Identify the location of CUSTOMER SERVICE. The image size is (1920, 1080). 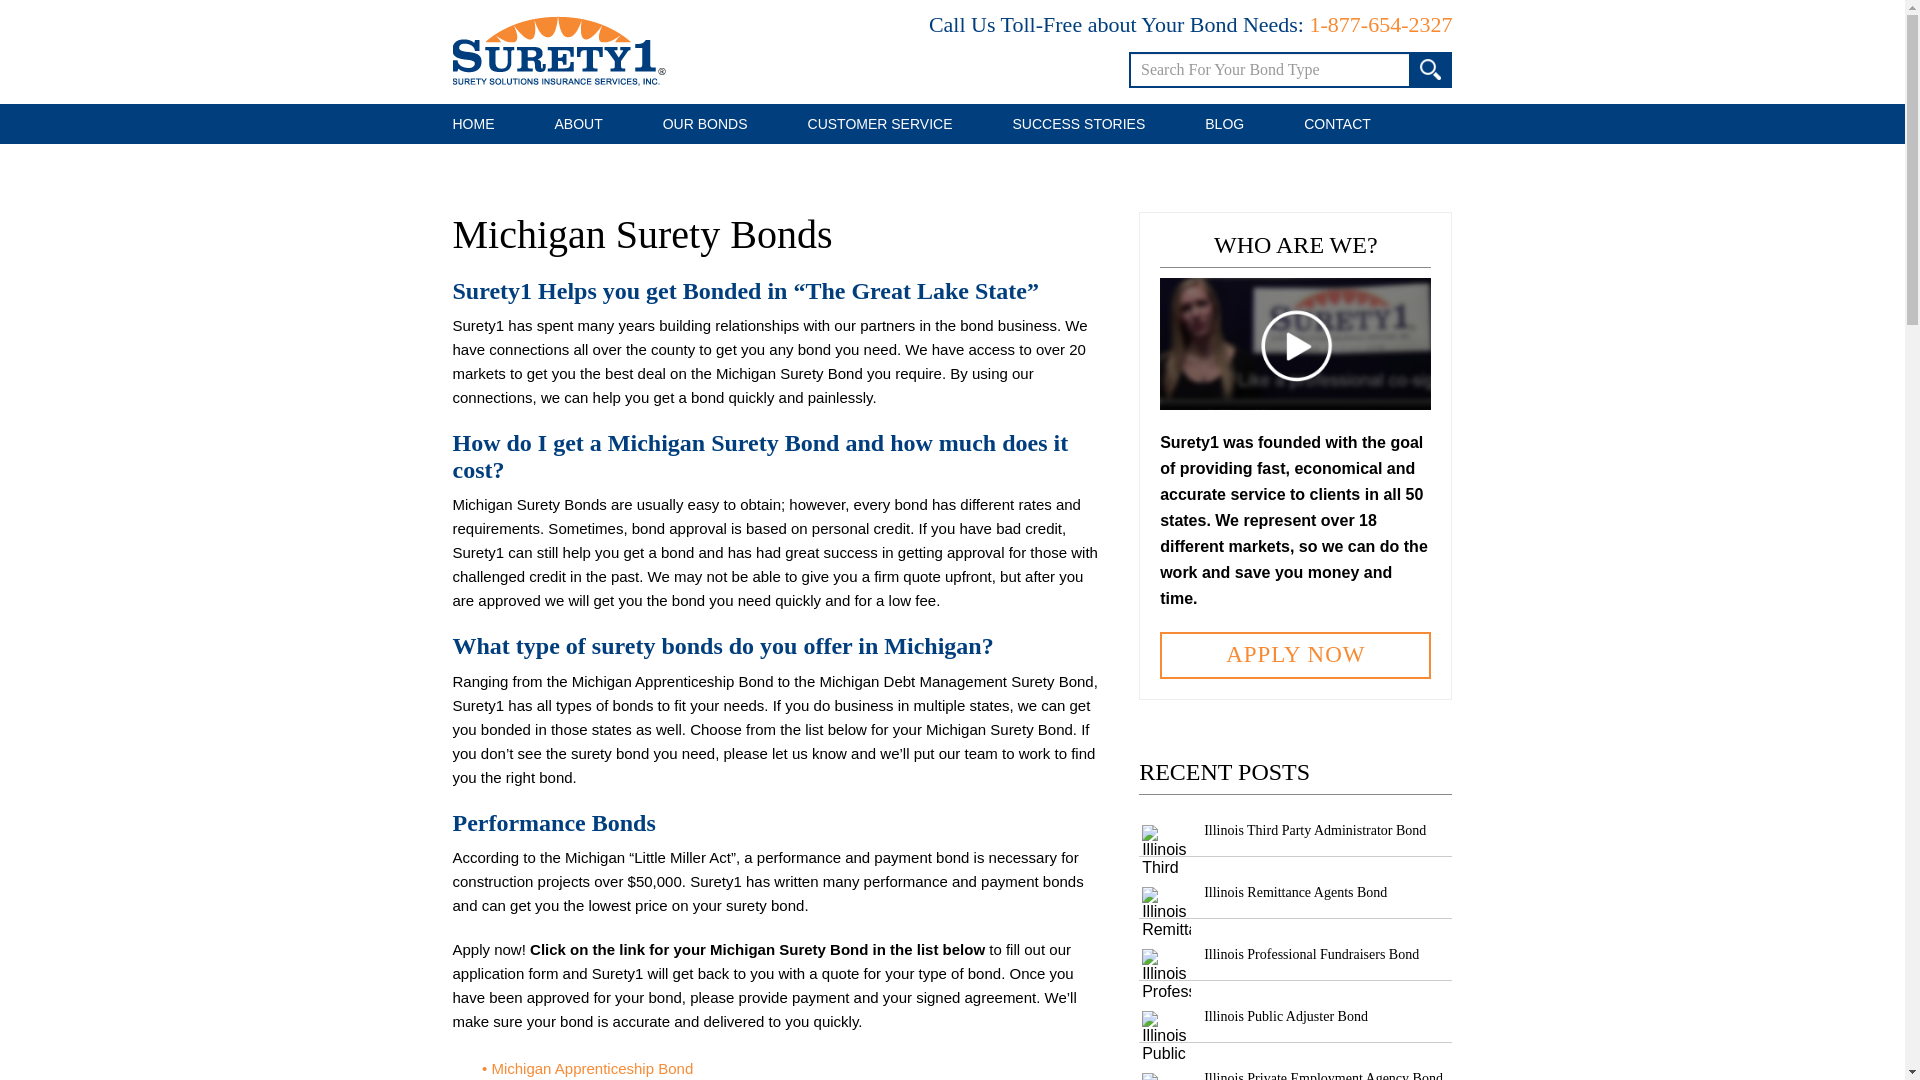
(880, 123).